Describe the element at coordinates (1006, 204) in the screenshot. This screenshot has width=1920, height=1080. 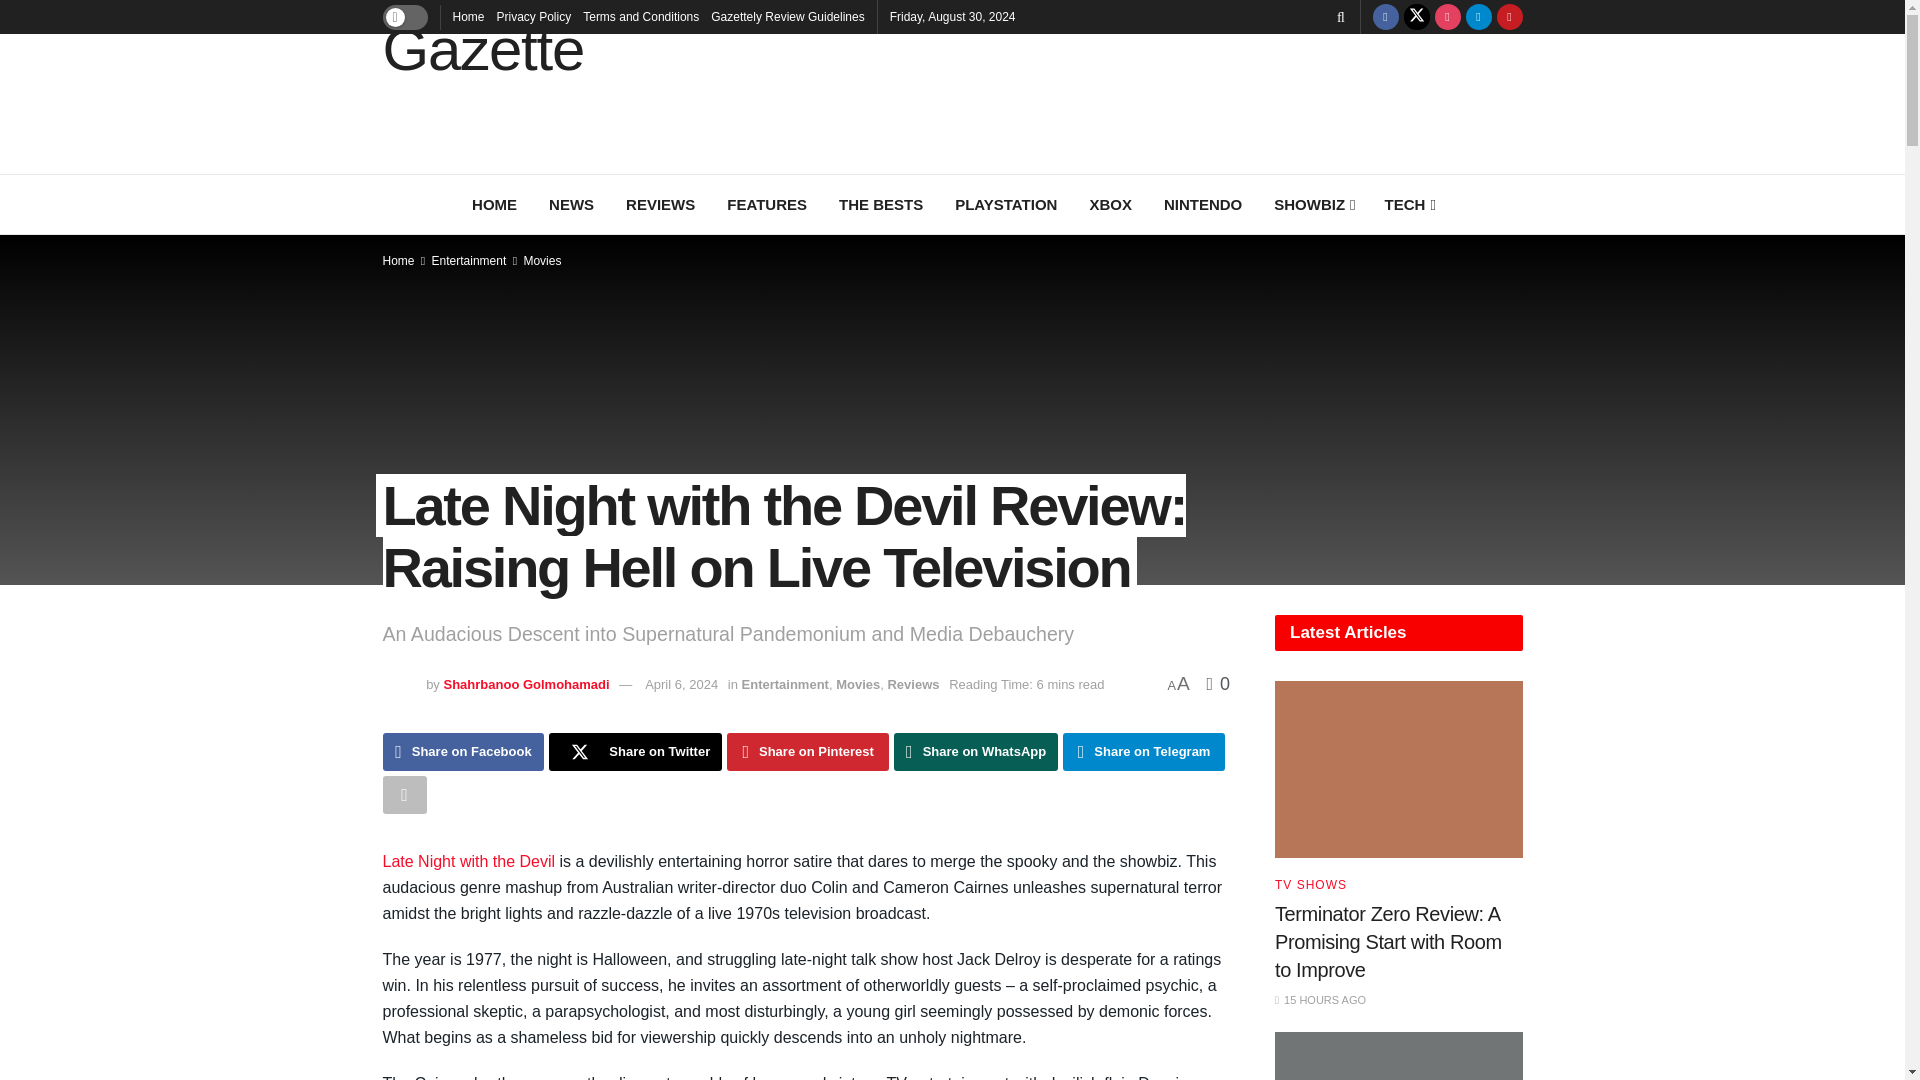
I see `PLAYSTATION` at that location.